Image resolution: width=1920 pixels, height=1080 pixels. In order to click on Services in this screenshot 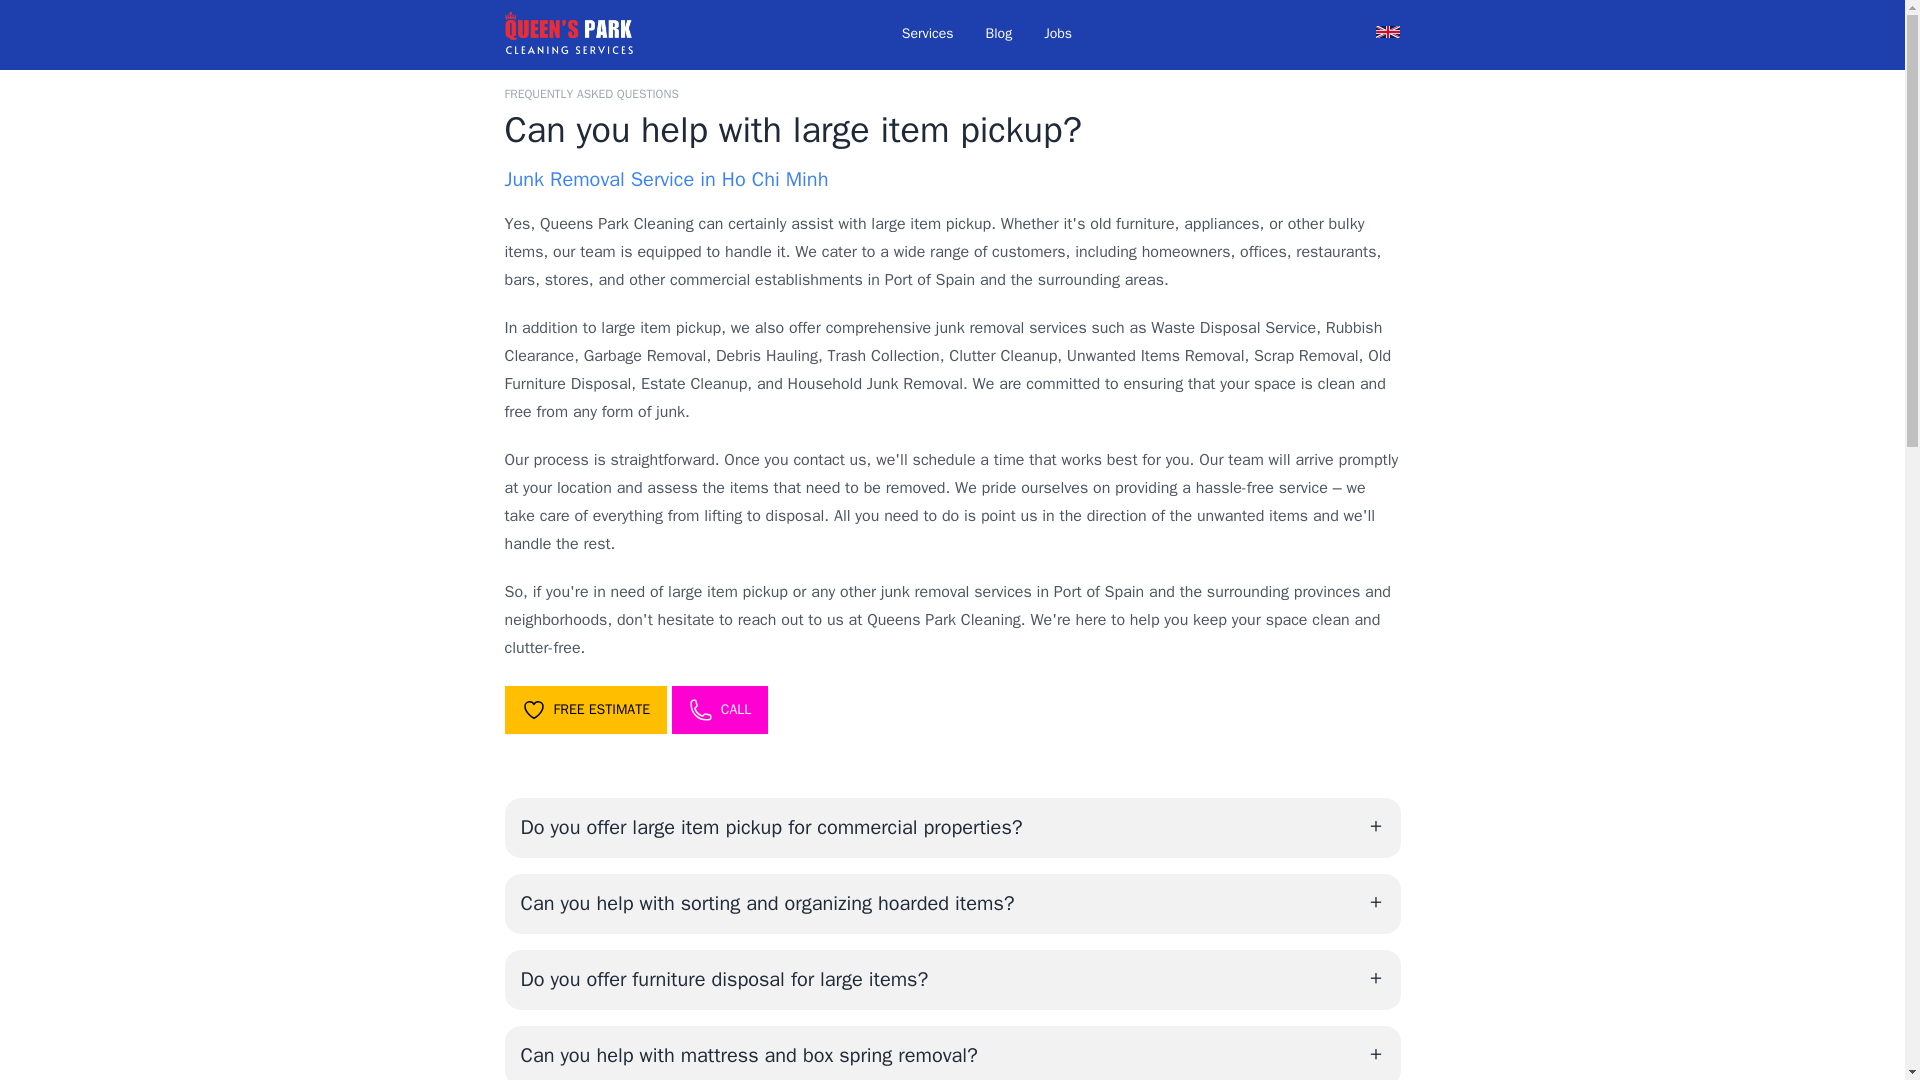, I will do `click(927, 34)`.